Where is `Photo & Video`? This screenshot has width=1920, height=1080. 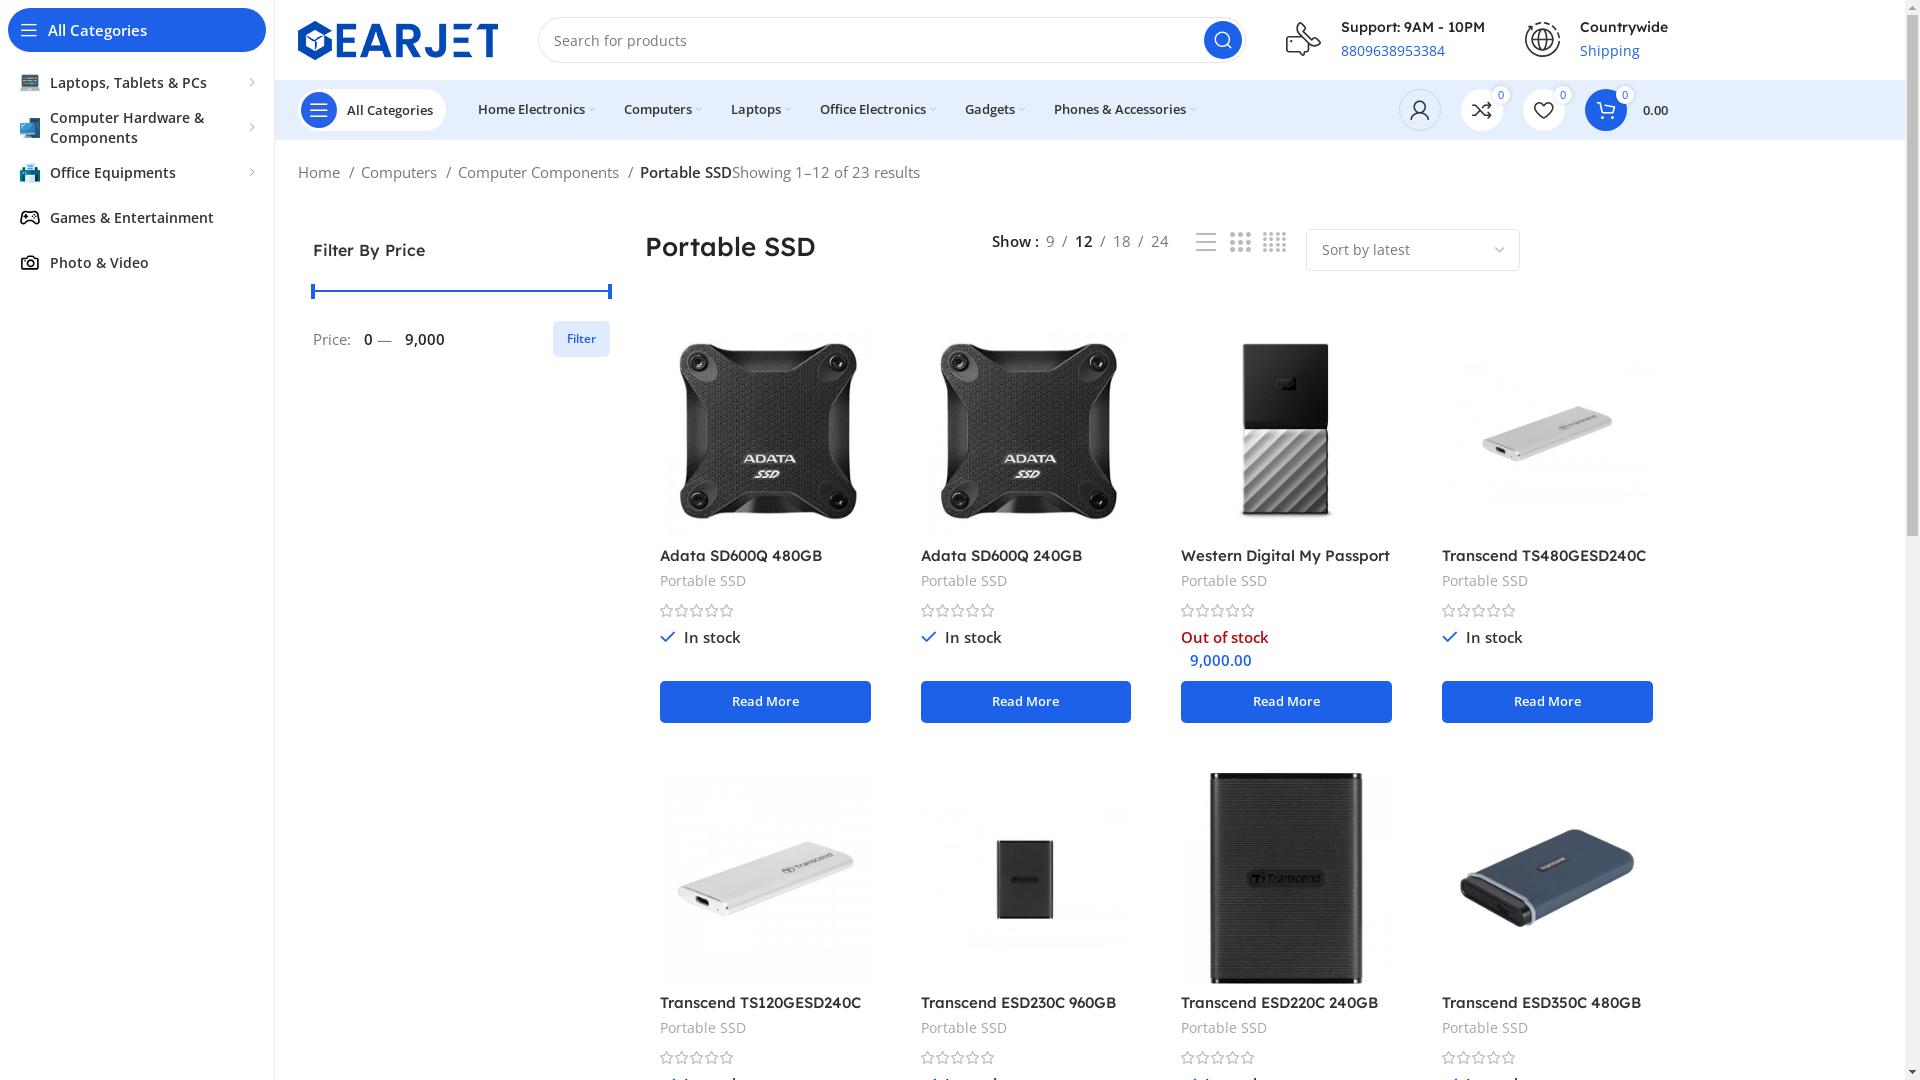
Photo & Video is located at coordinates (30, 262).